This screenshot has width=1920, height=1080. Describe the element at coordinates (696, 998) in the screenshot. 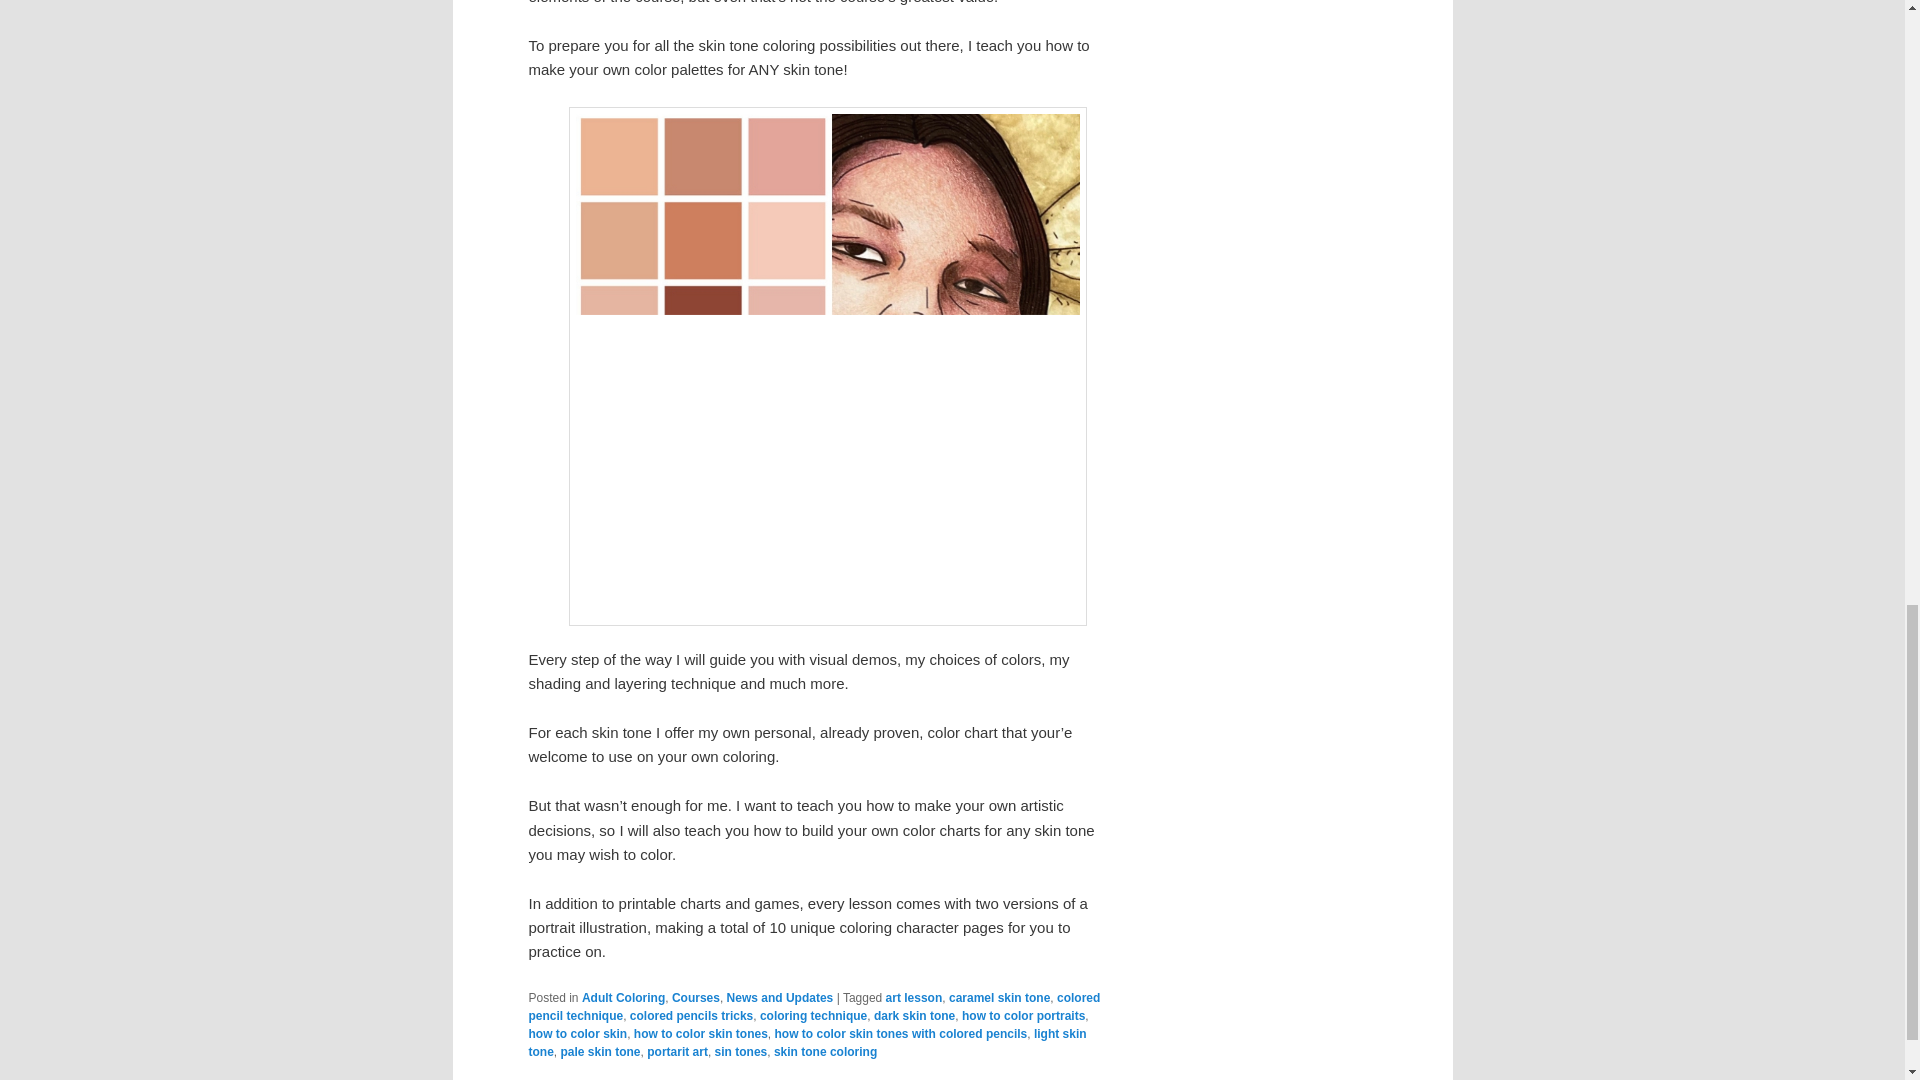

I see `Courses` at that location.